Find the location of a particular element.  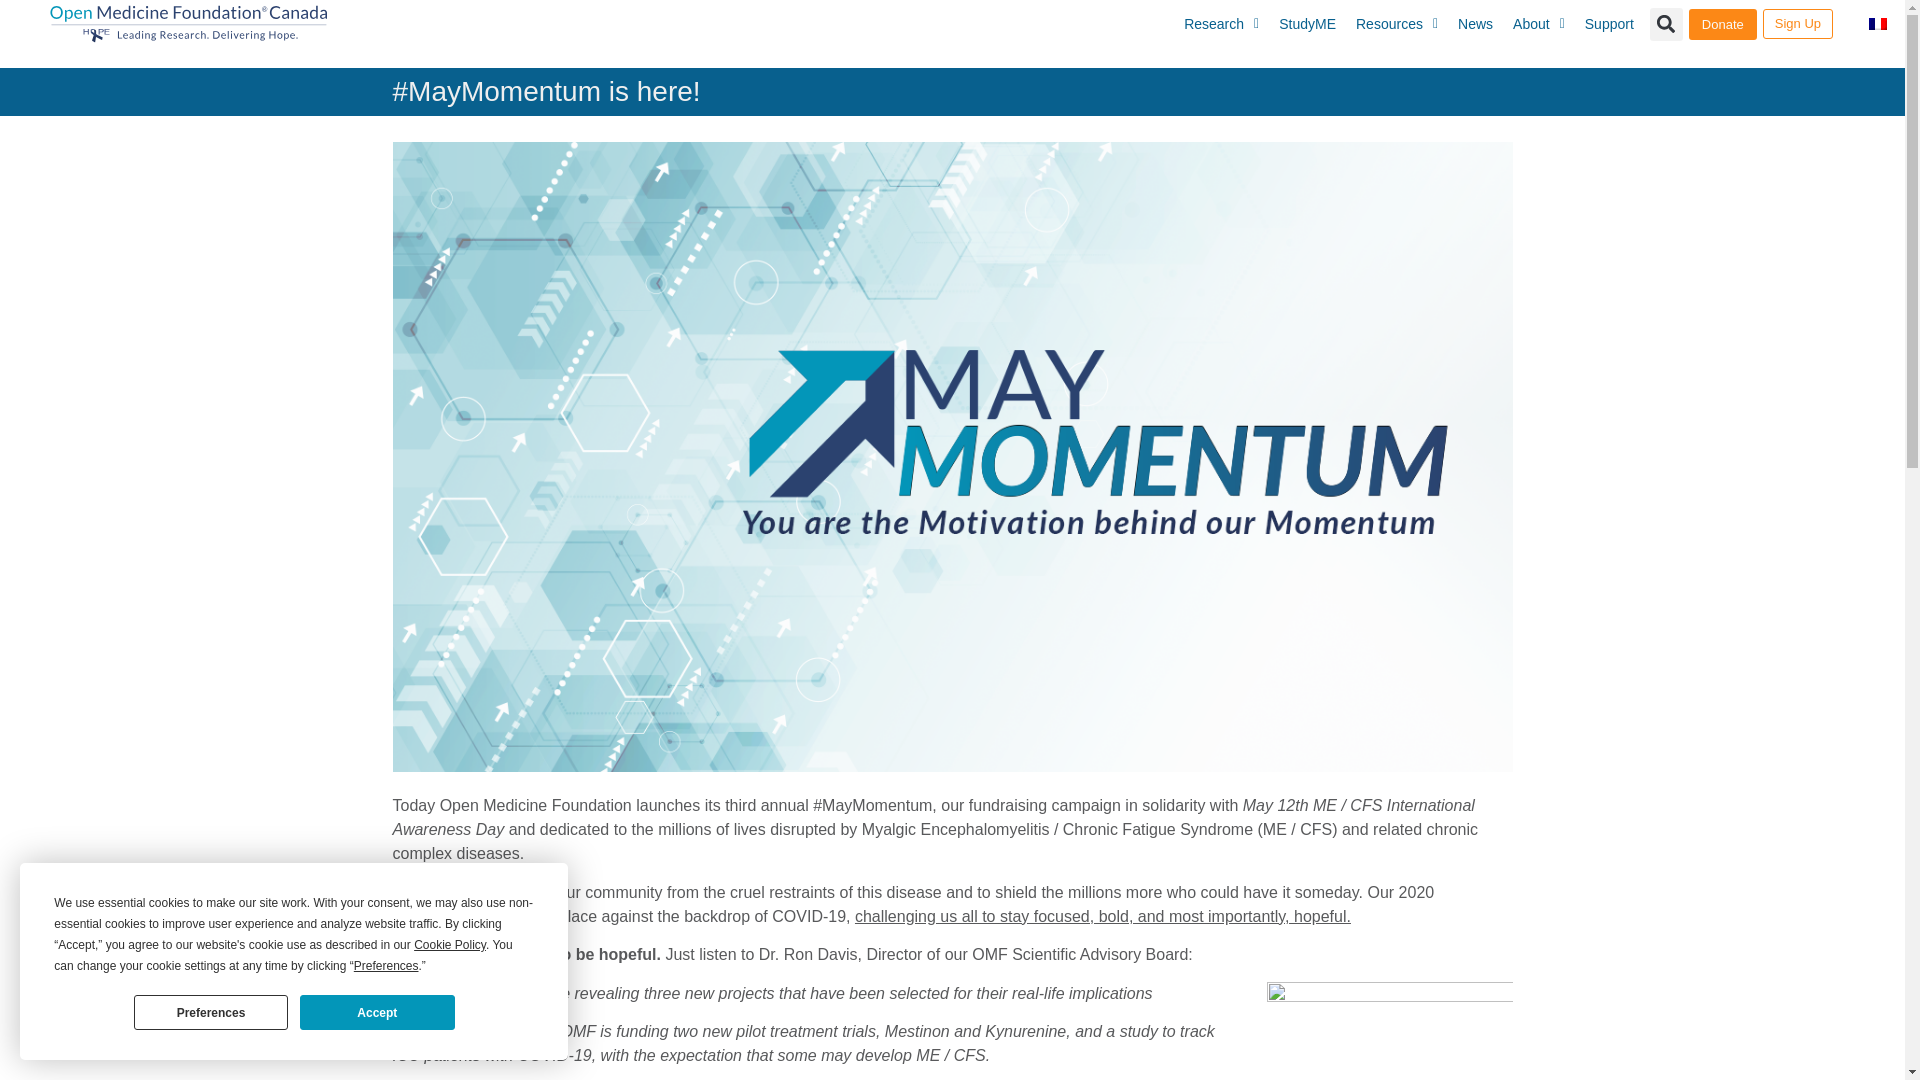

Accept is located at coordinates (376, 1012).